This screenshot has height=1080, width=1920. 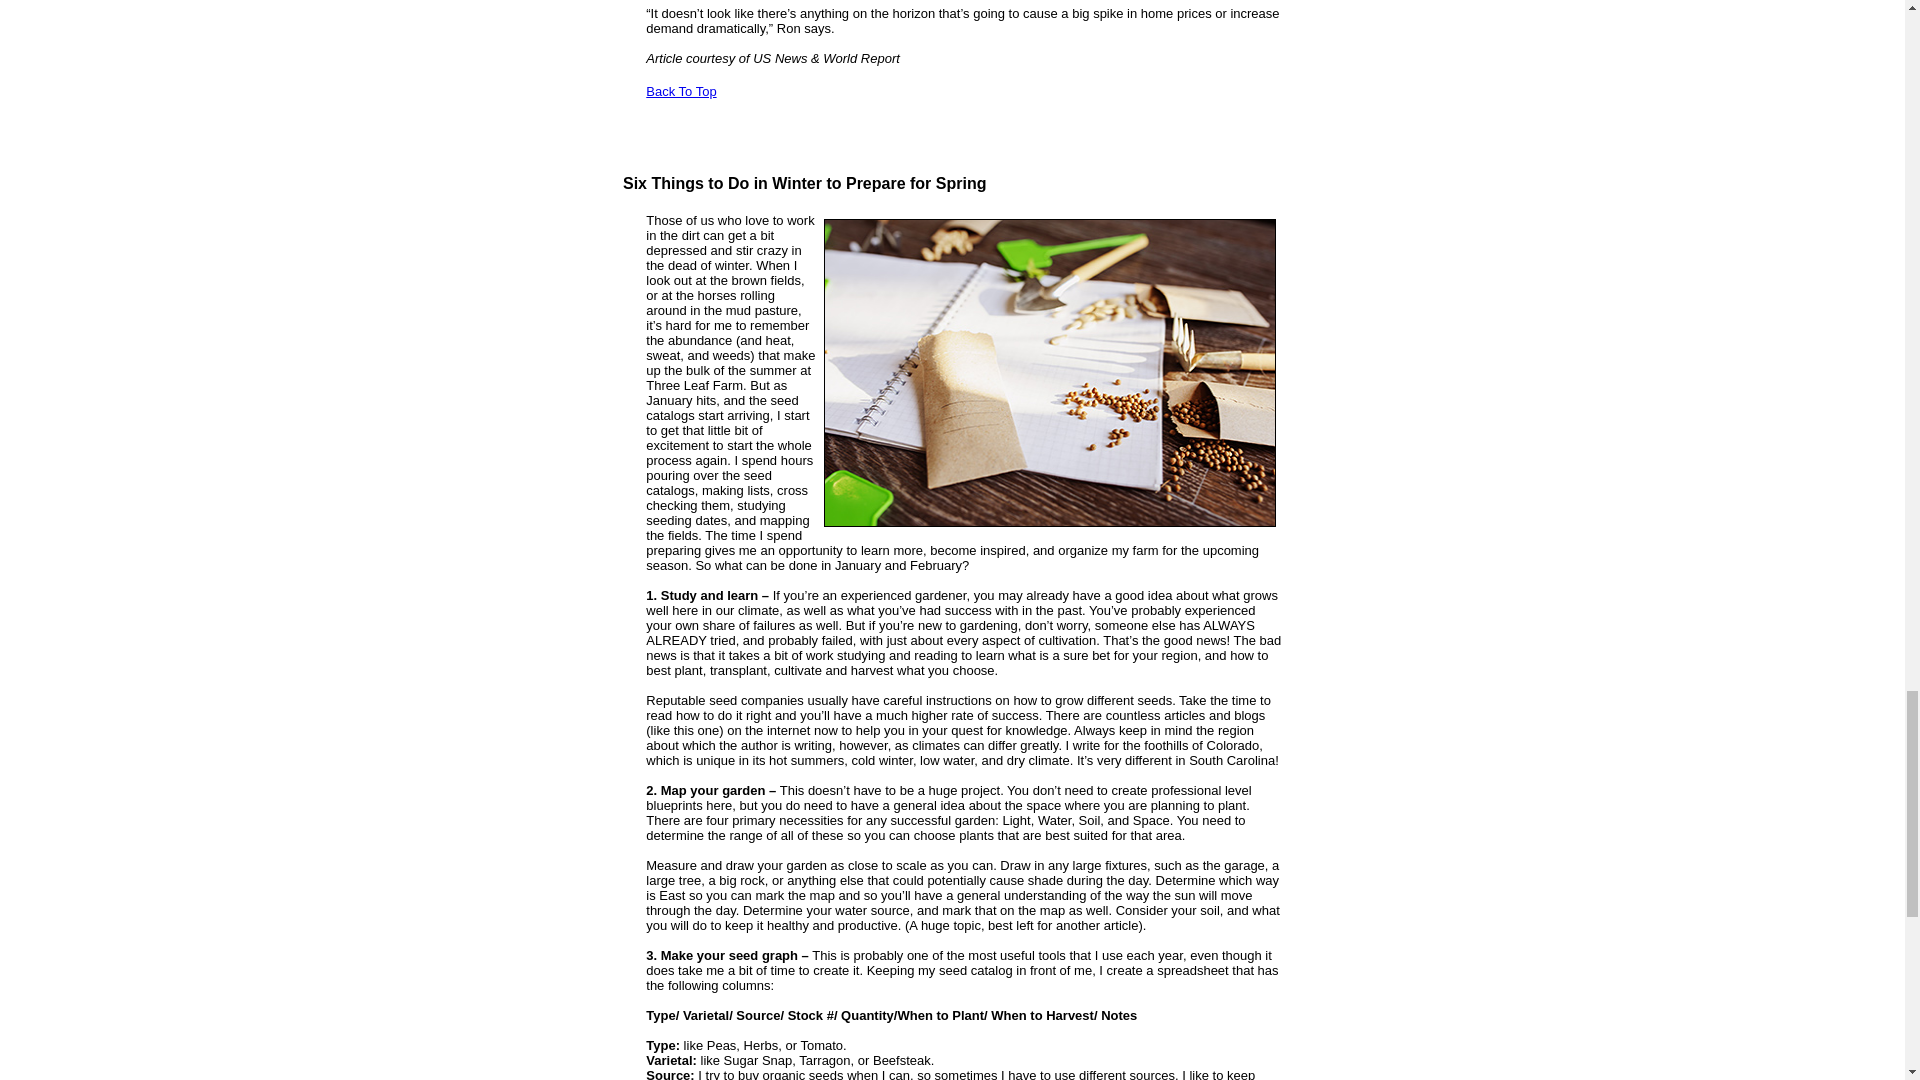 What do you see at coordinates (1050, 373) in the screenshot?
I see `Garden` at bounding box center [1050, 373].